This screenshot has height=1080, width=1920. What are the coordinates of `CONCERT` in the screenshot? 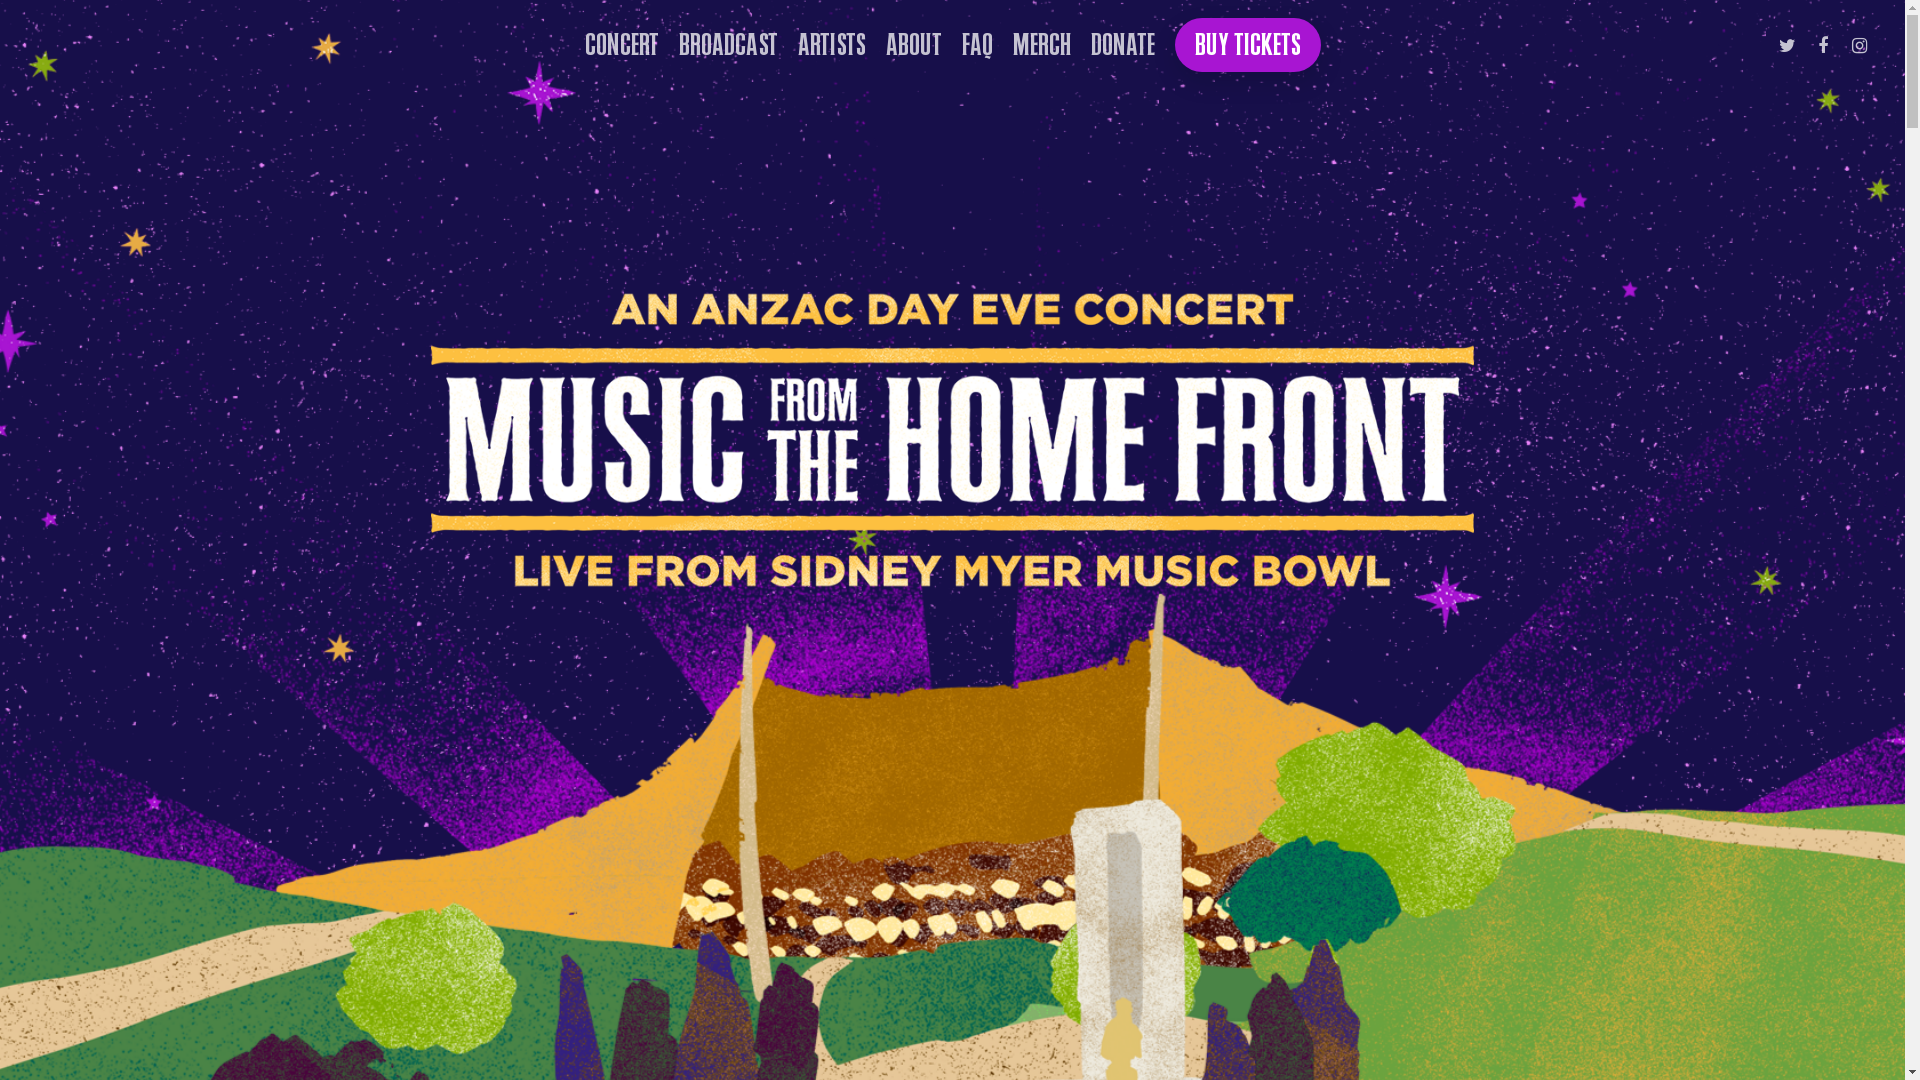 It's located at (621, 45).